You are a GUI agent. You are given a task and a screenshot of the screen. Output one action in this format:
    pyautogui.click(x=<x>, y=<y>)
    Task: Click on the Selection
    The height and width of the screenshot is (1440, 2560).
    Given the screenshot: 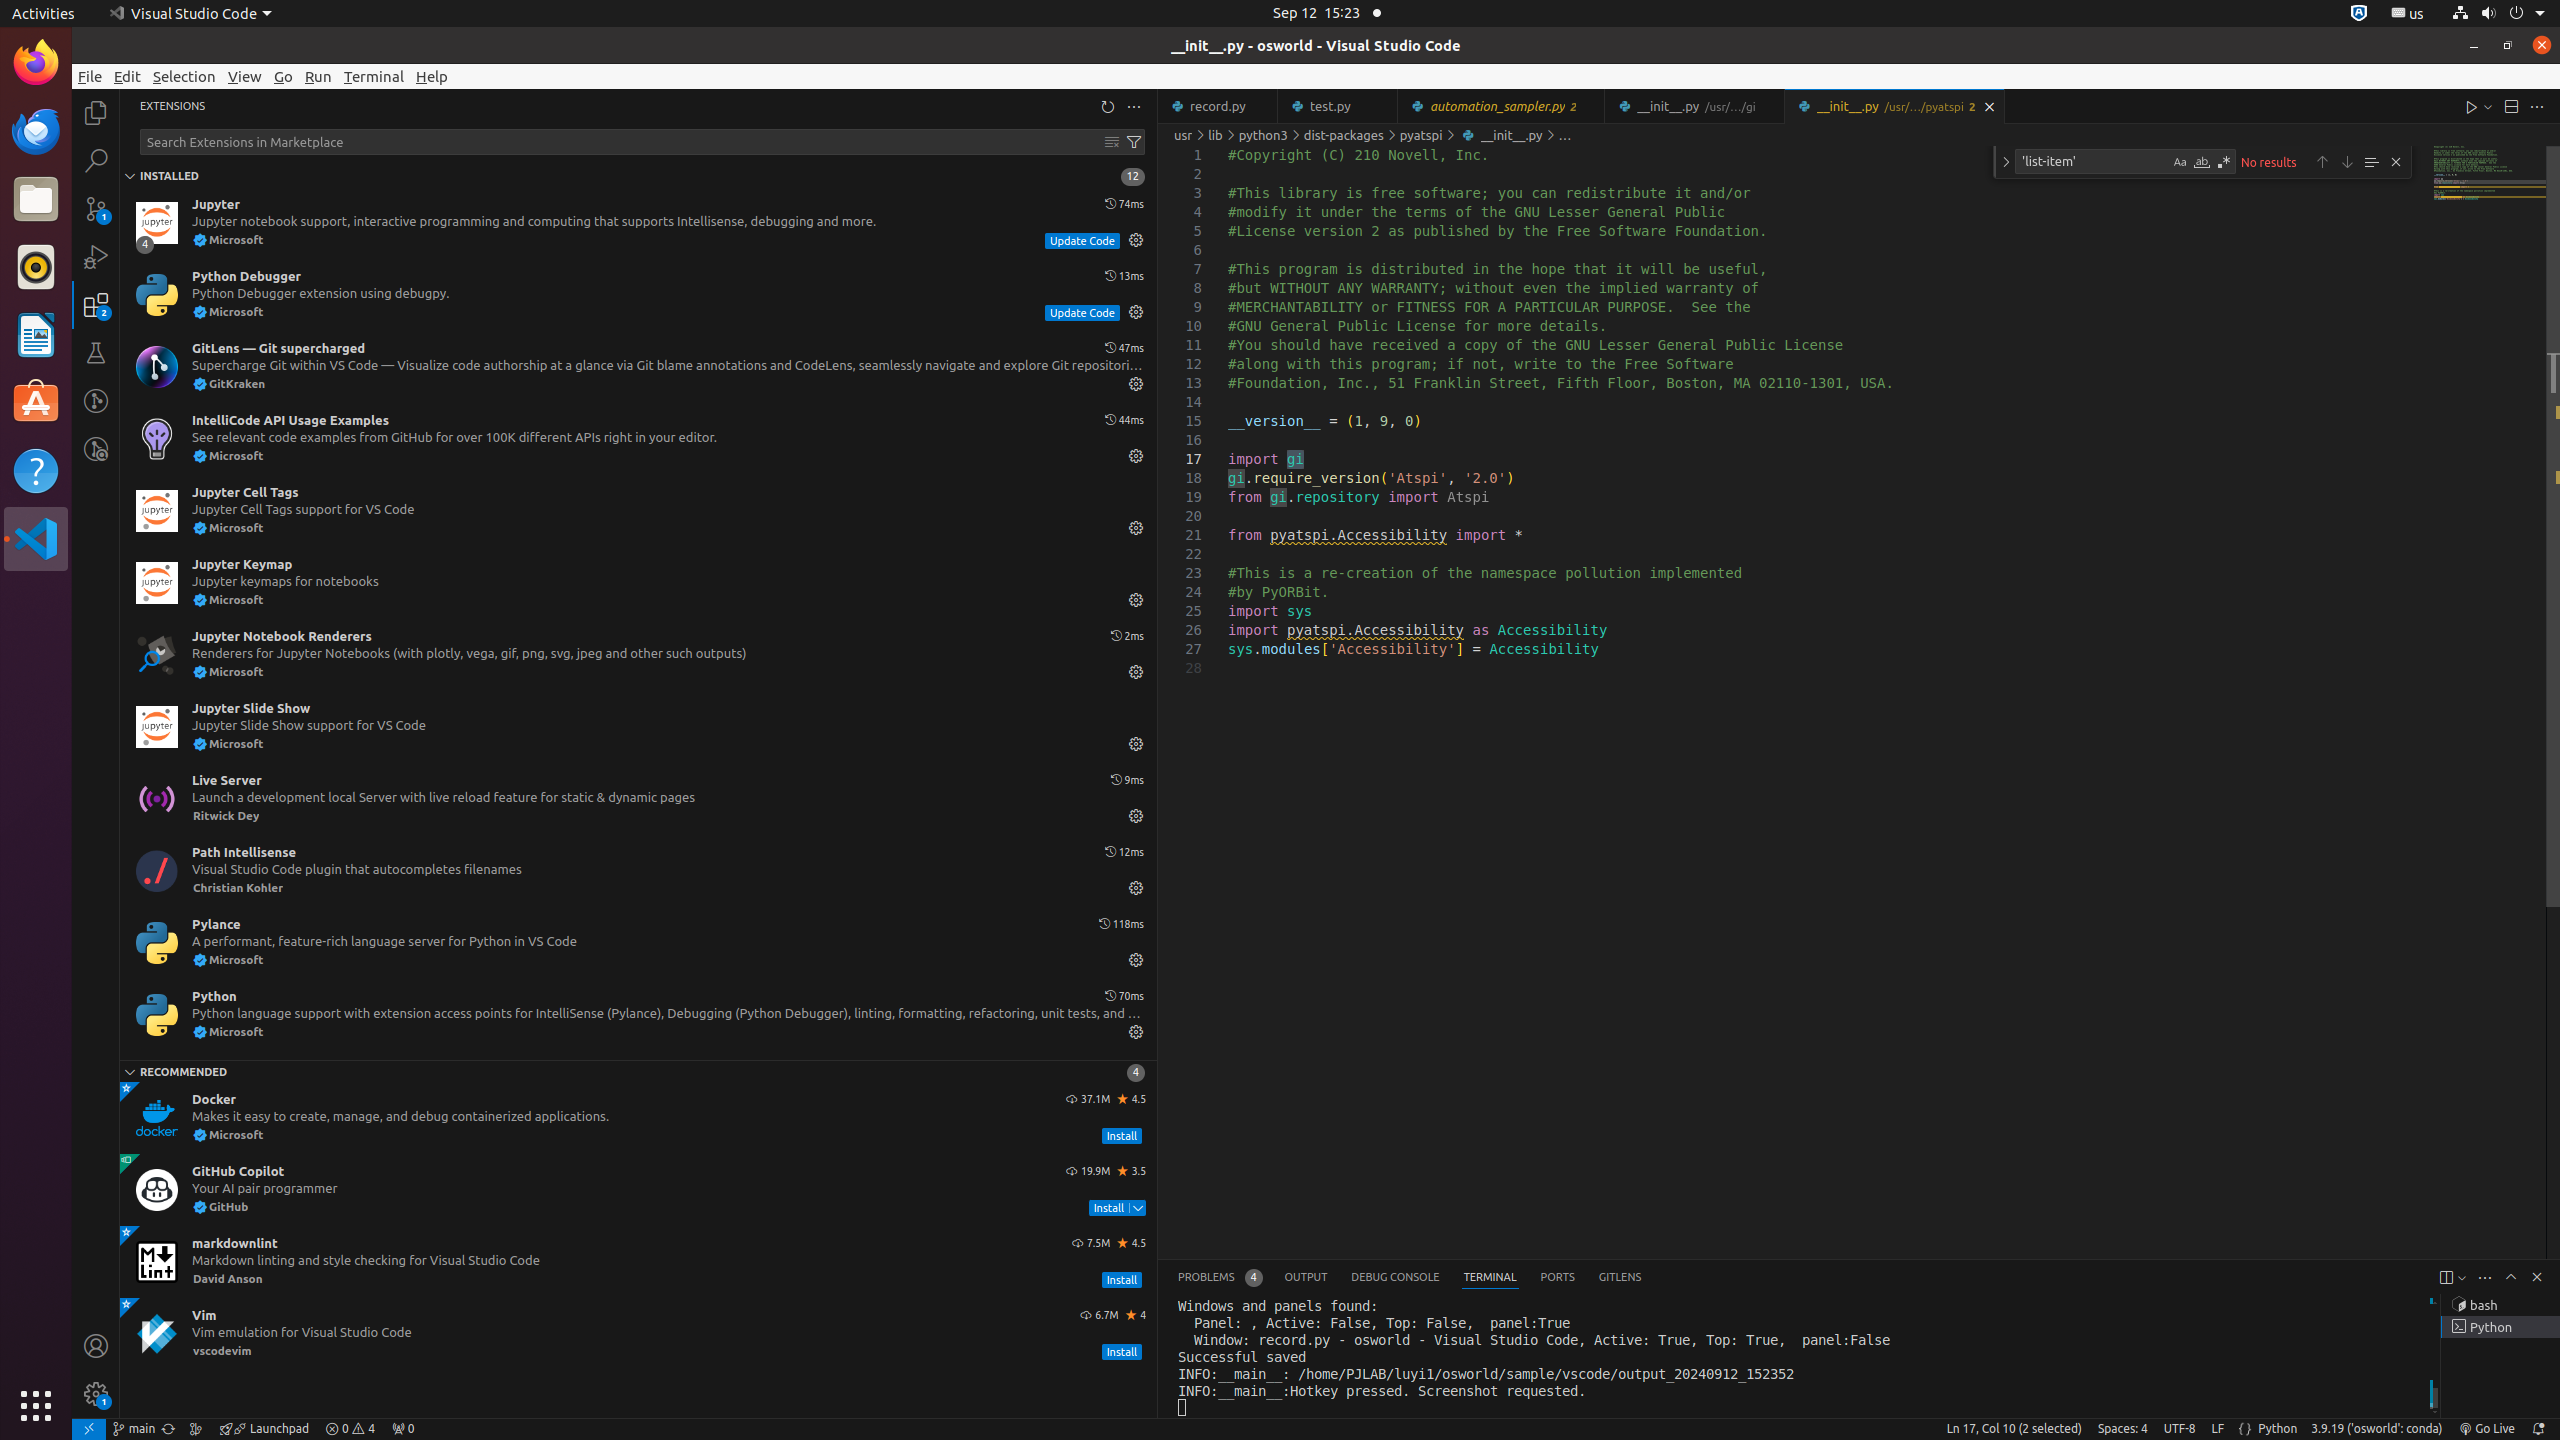 What is the action you would take?
    pyautogui.click(x=184, y=76)
    